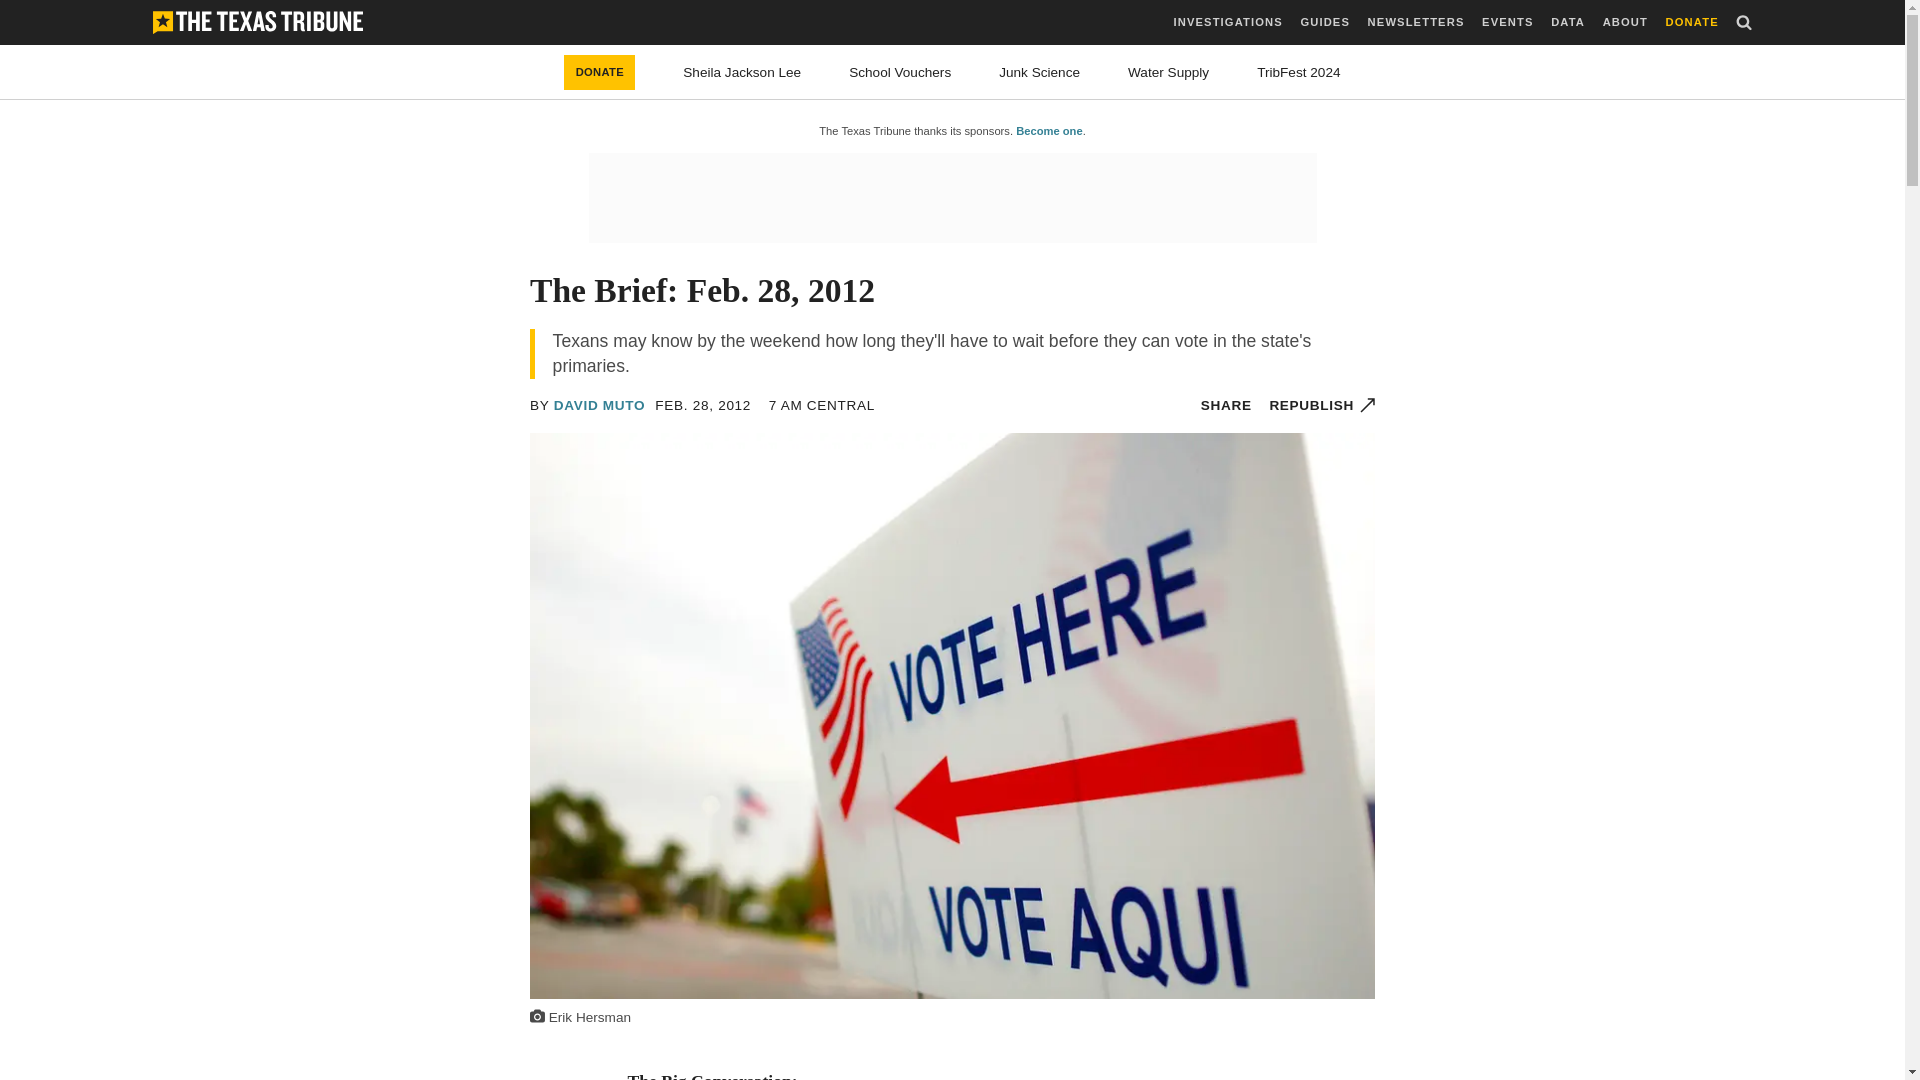 The height and width of the screenshot is (1080, 1920). I want to click on 2012-02-28 07:00 CST, so click(822, 405).